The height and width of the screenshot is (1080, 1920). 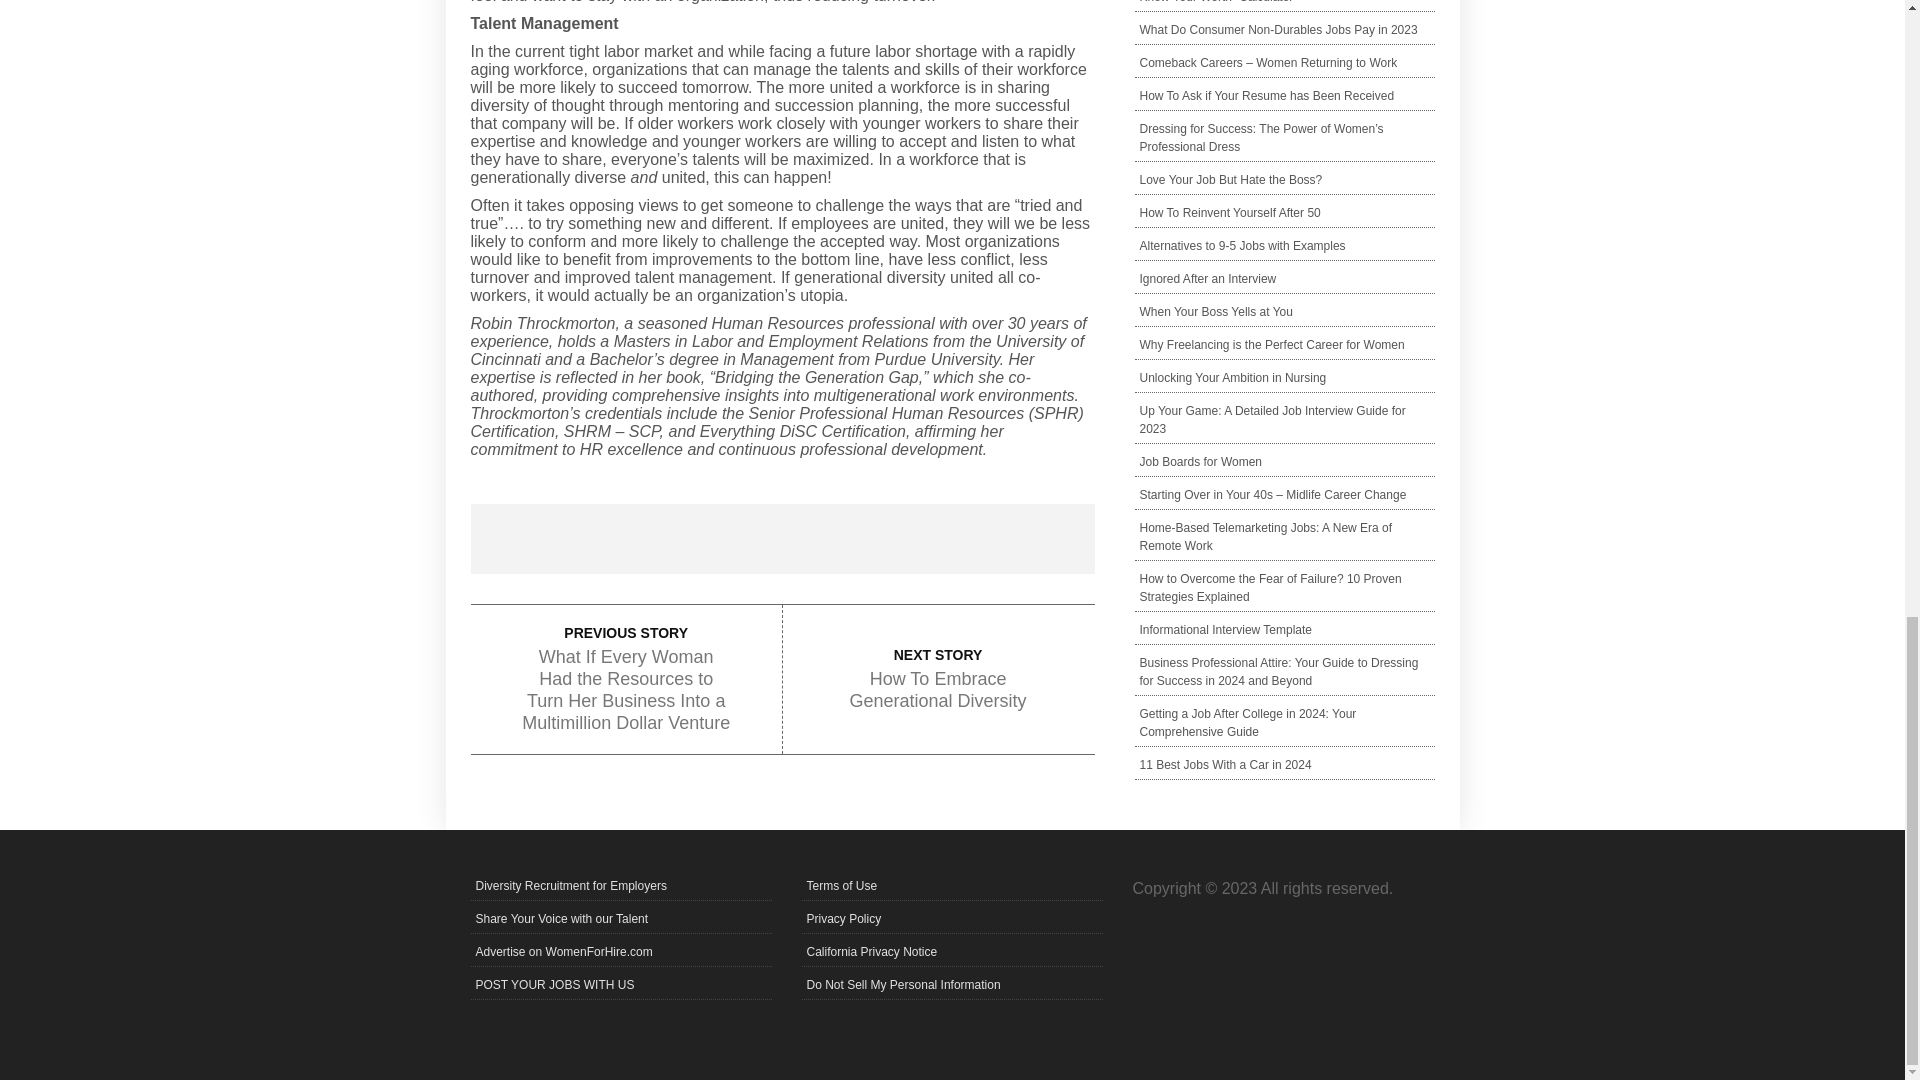 I want to click on Pin This, so click(x=860, y=538).